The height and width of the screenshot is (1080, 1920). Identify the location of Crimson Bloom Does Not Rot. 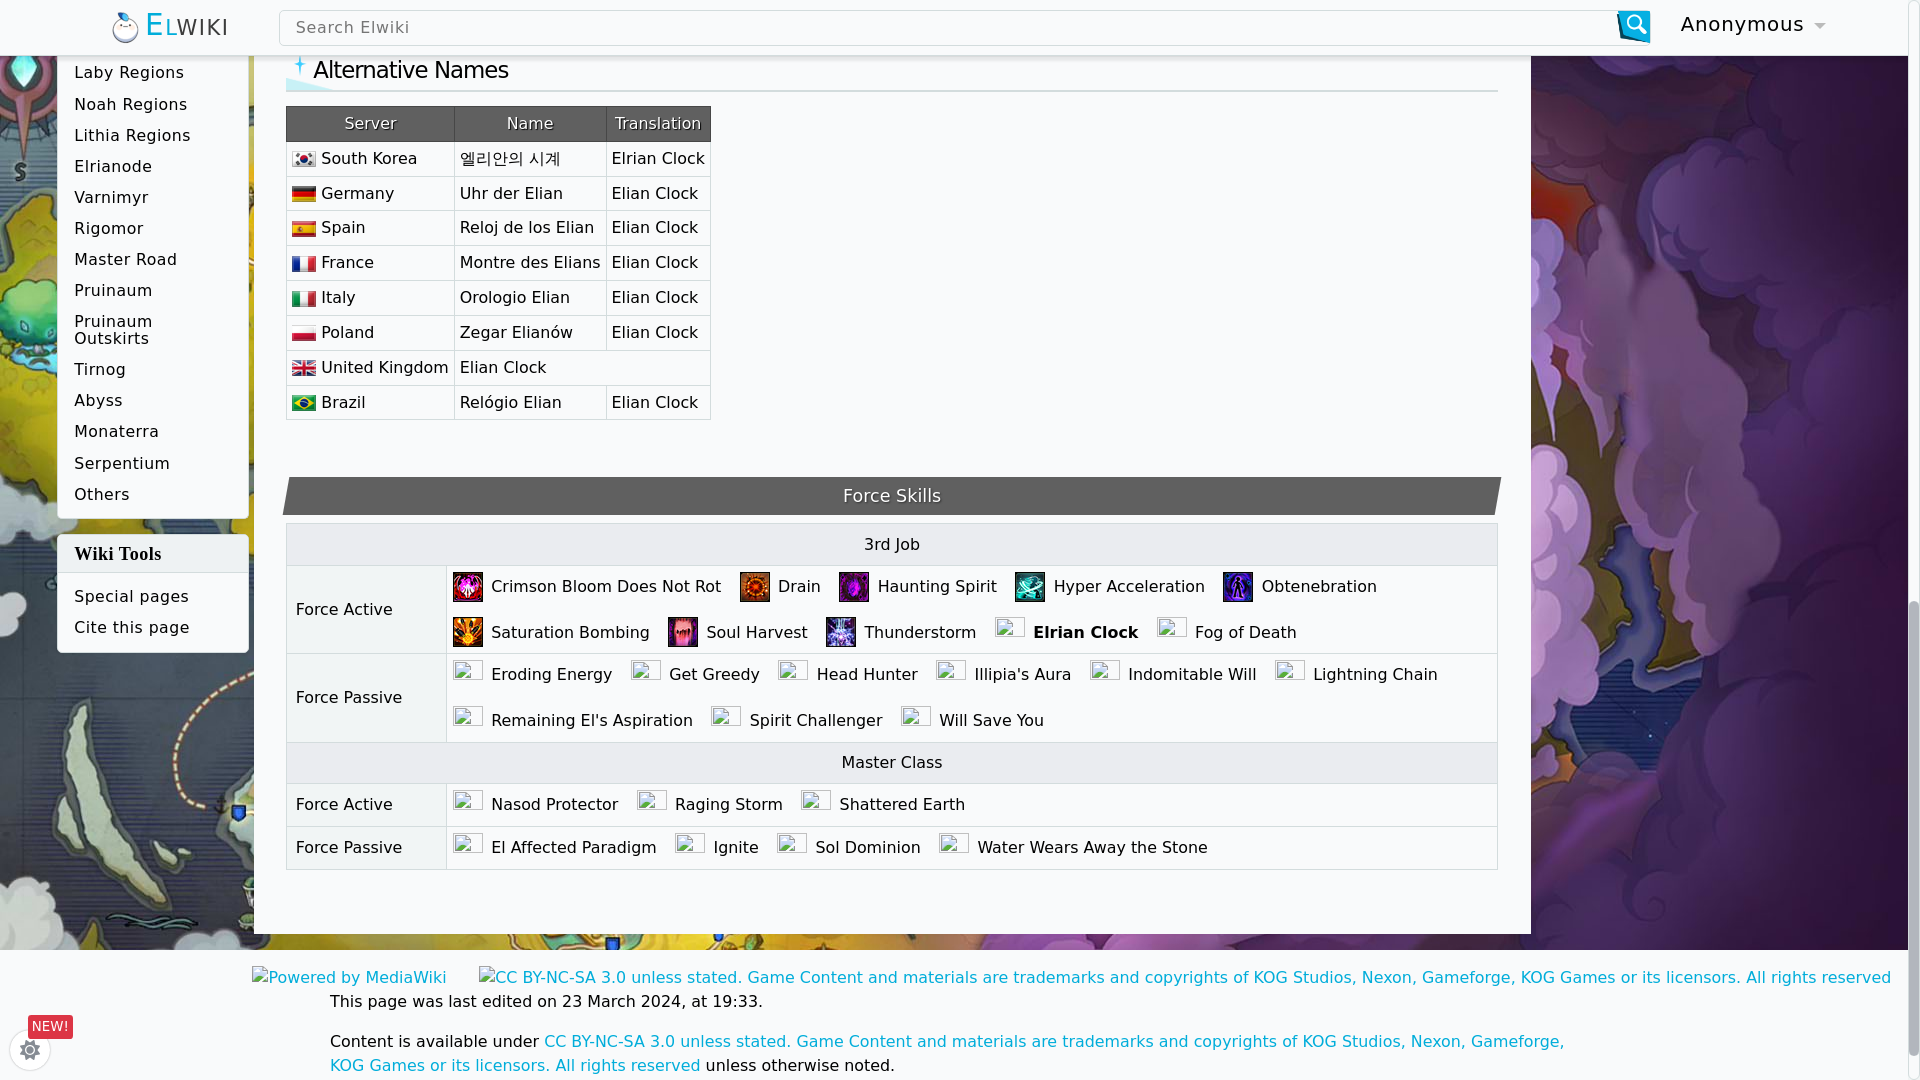
(609, 586).